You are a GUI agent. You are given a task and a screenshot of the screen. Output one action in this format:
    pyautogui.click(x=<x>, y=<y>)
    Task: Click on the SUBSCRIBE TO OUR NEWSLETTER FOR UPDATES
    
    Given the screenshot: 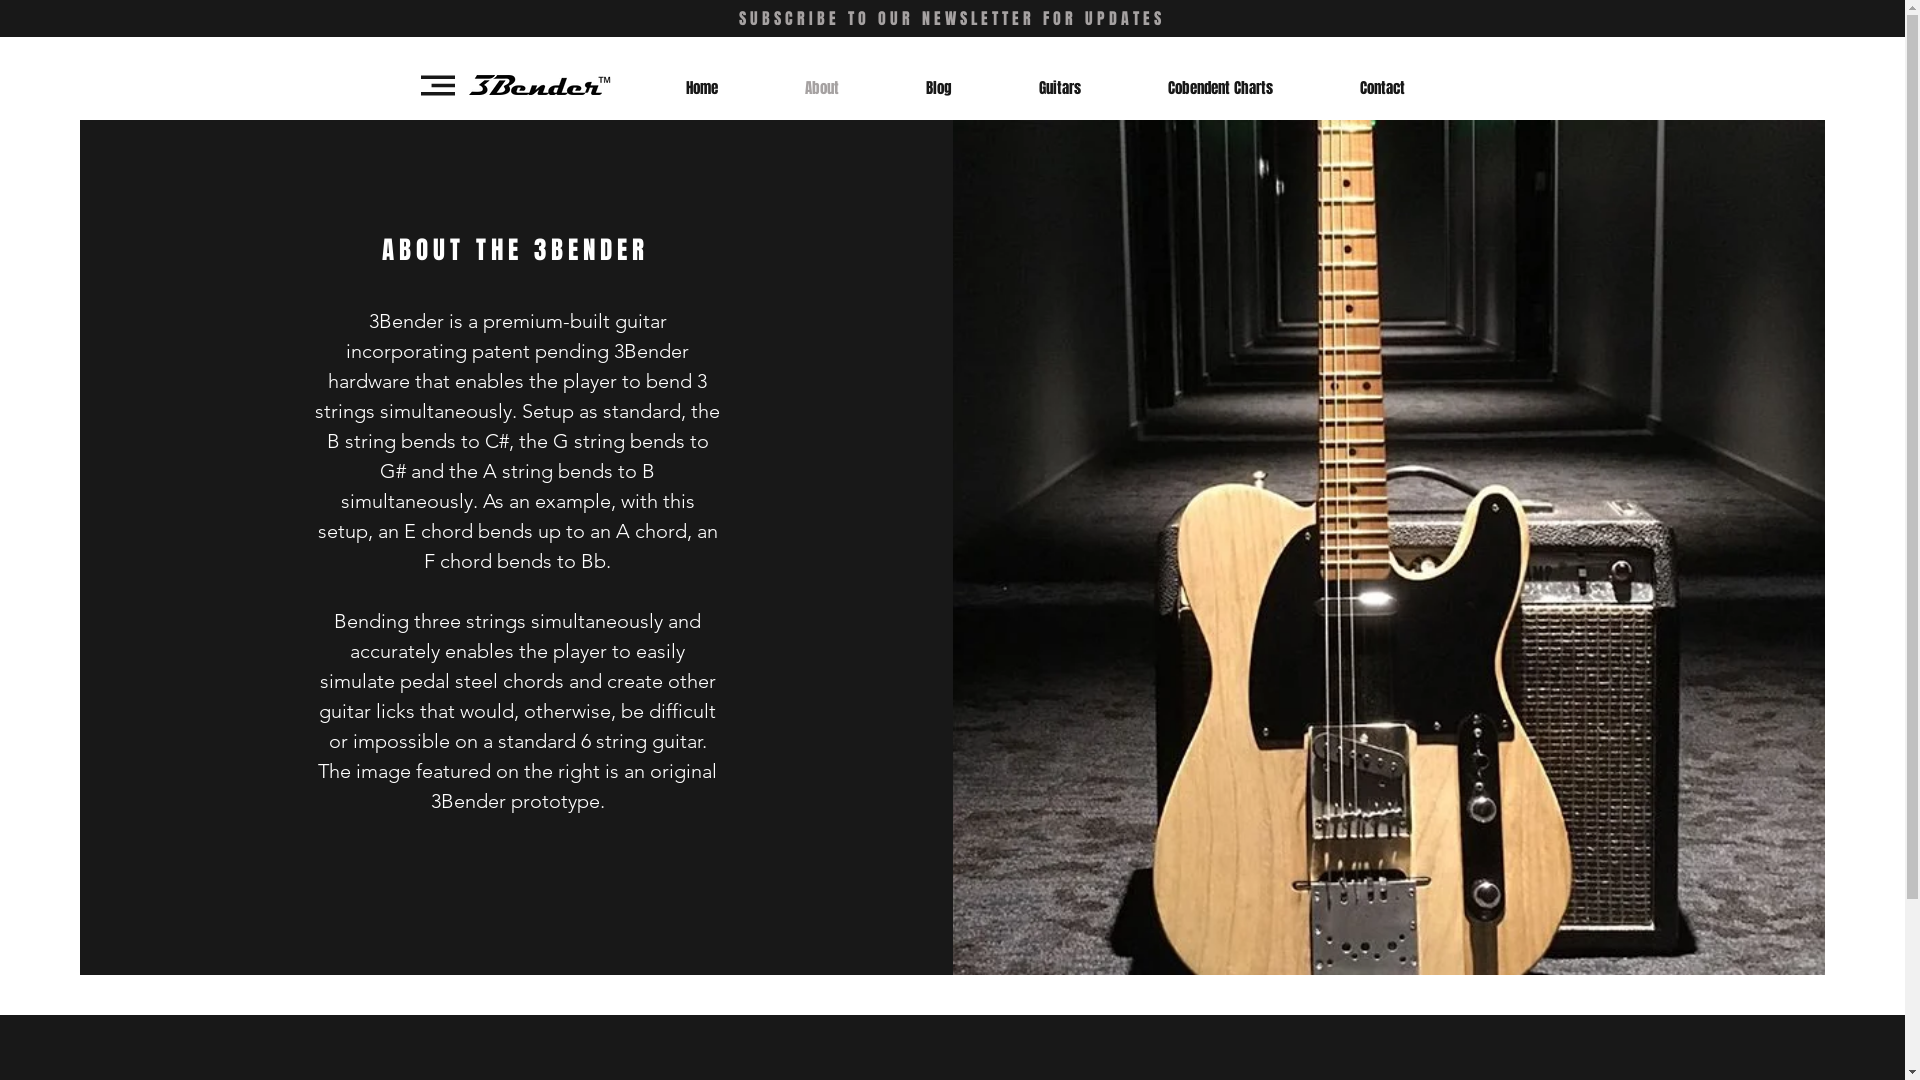 What is the action you would take?
    pyautogui.click(x=951, y=18)
    